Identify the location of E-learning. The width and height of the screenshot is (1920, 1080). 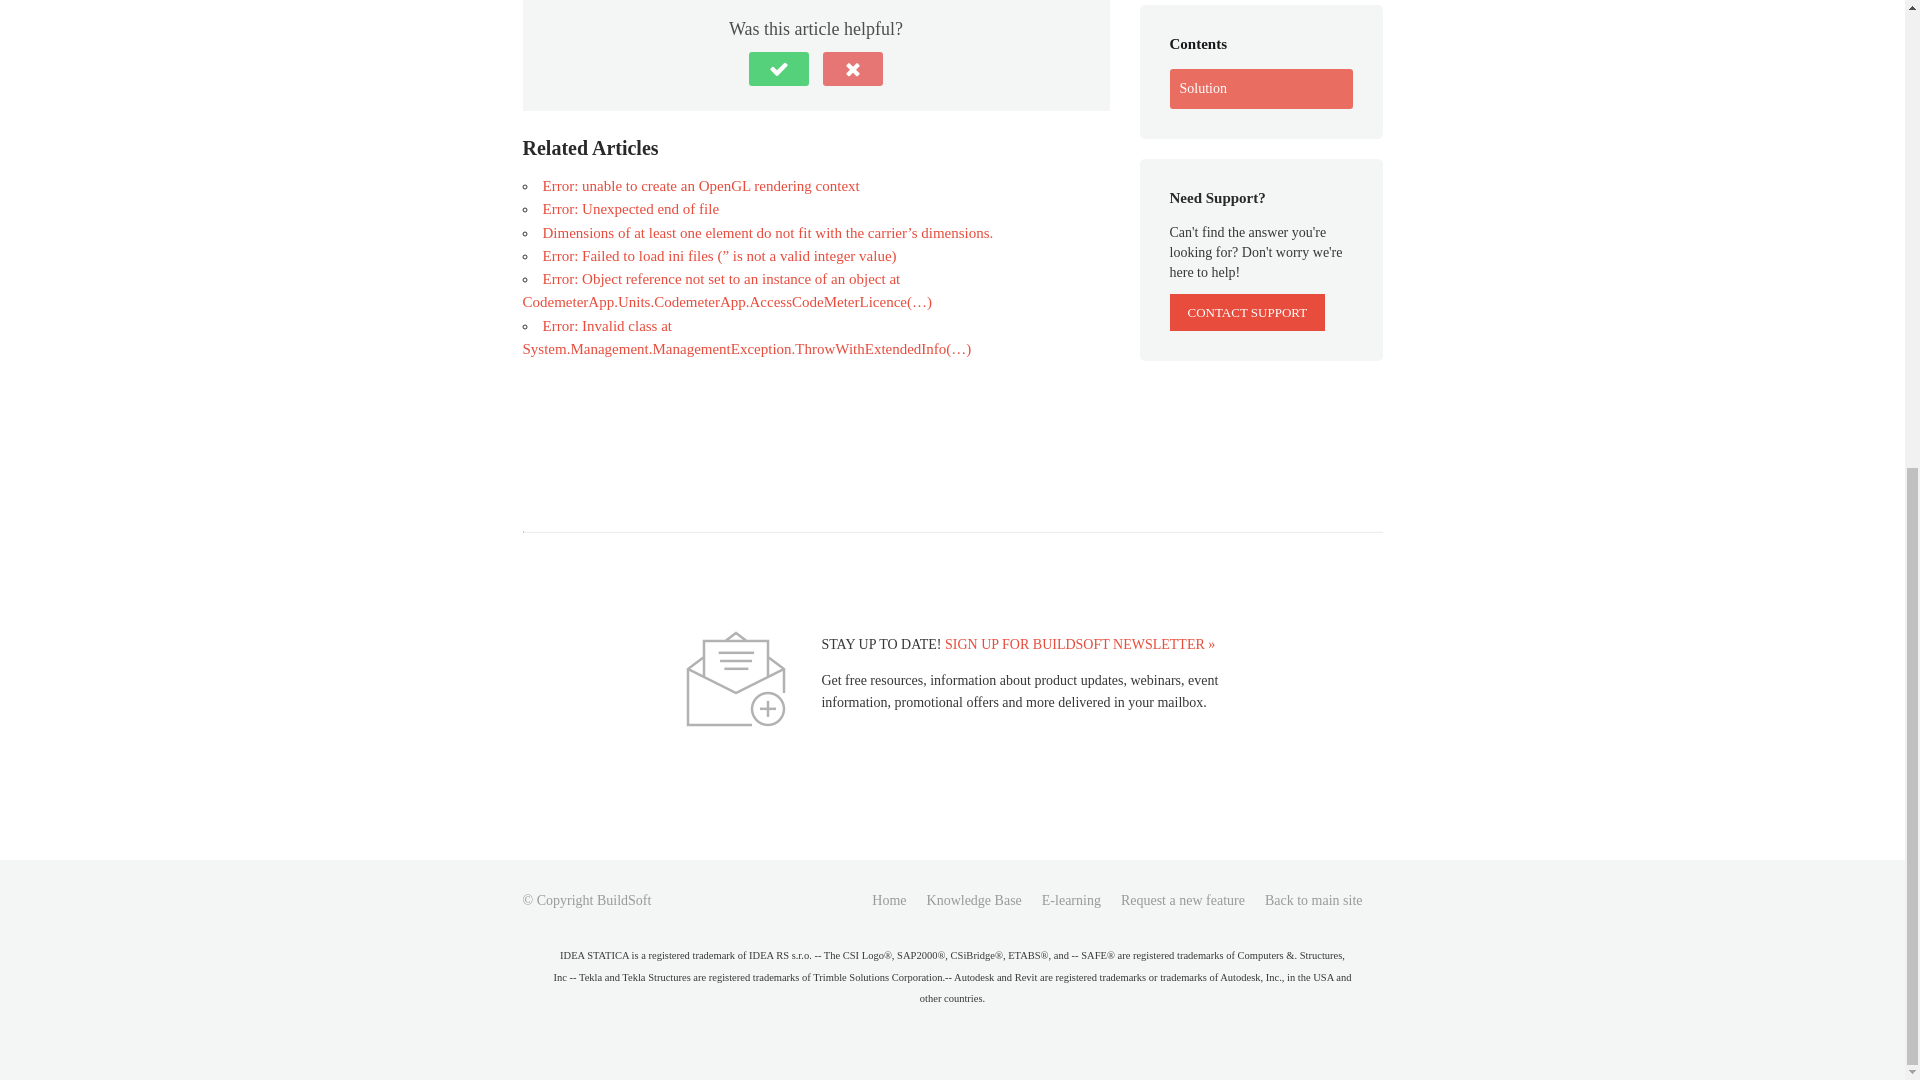
(1071, 900).